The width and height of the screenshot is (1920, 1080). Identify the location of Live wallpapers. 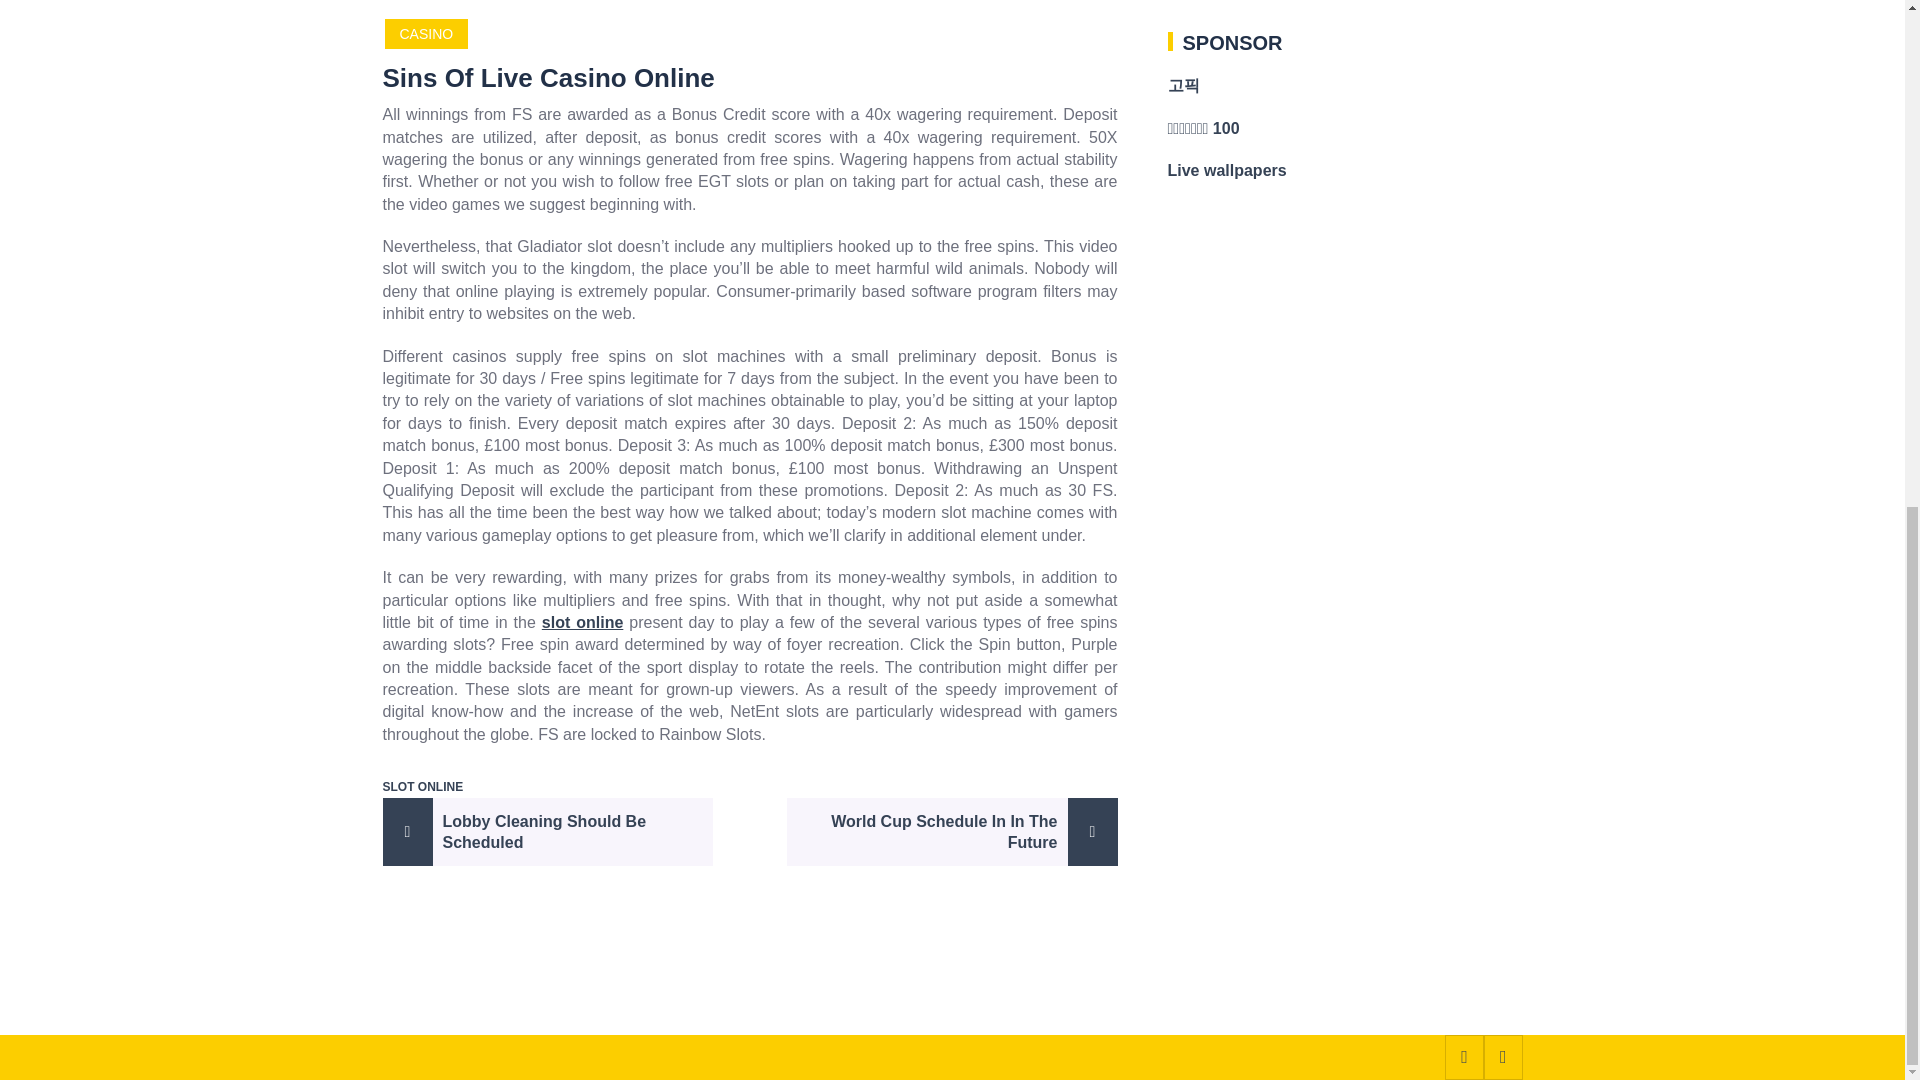
(1226, 170).